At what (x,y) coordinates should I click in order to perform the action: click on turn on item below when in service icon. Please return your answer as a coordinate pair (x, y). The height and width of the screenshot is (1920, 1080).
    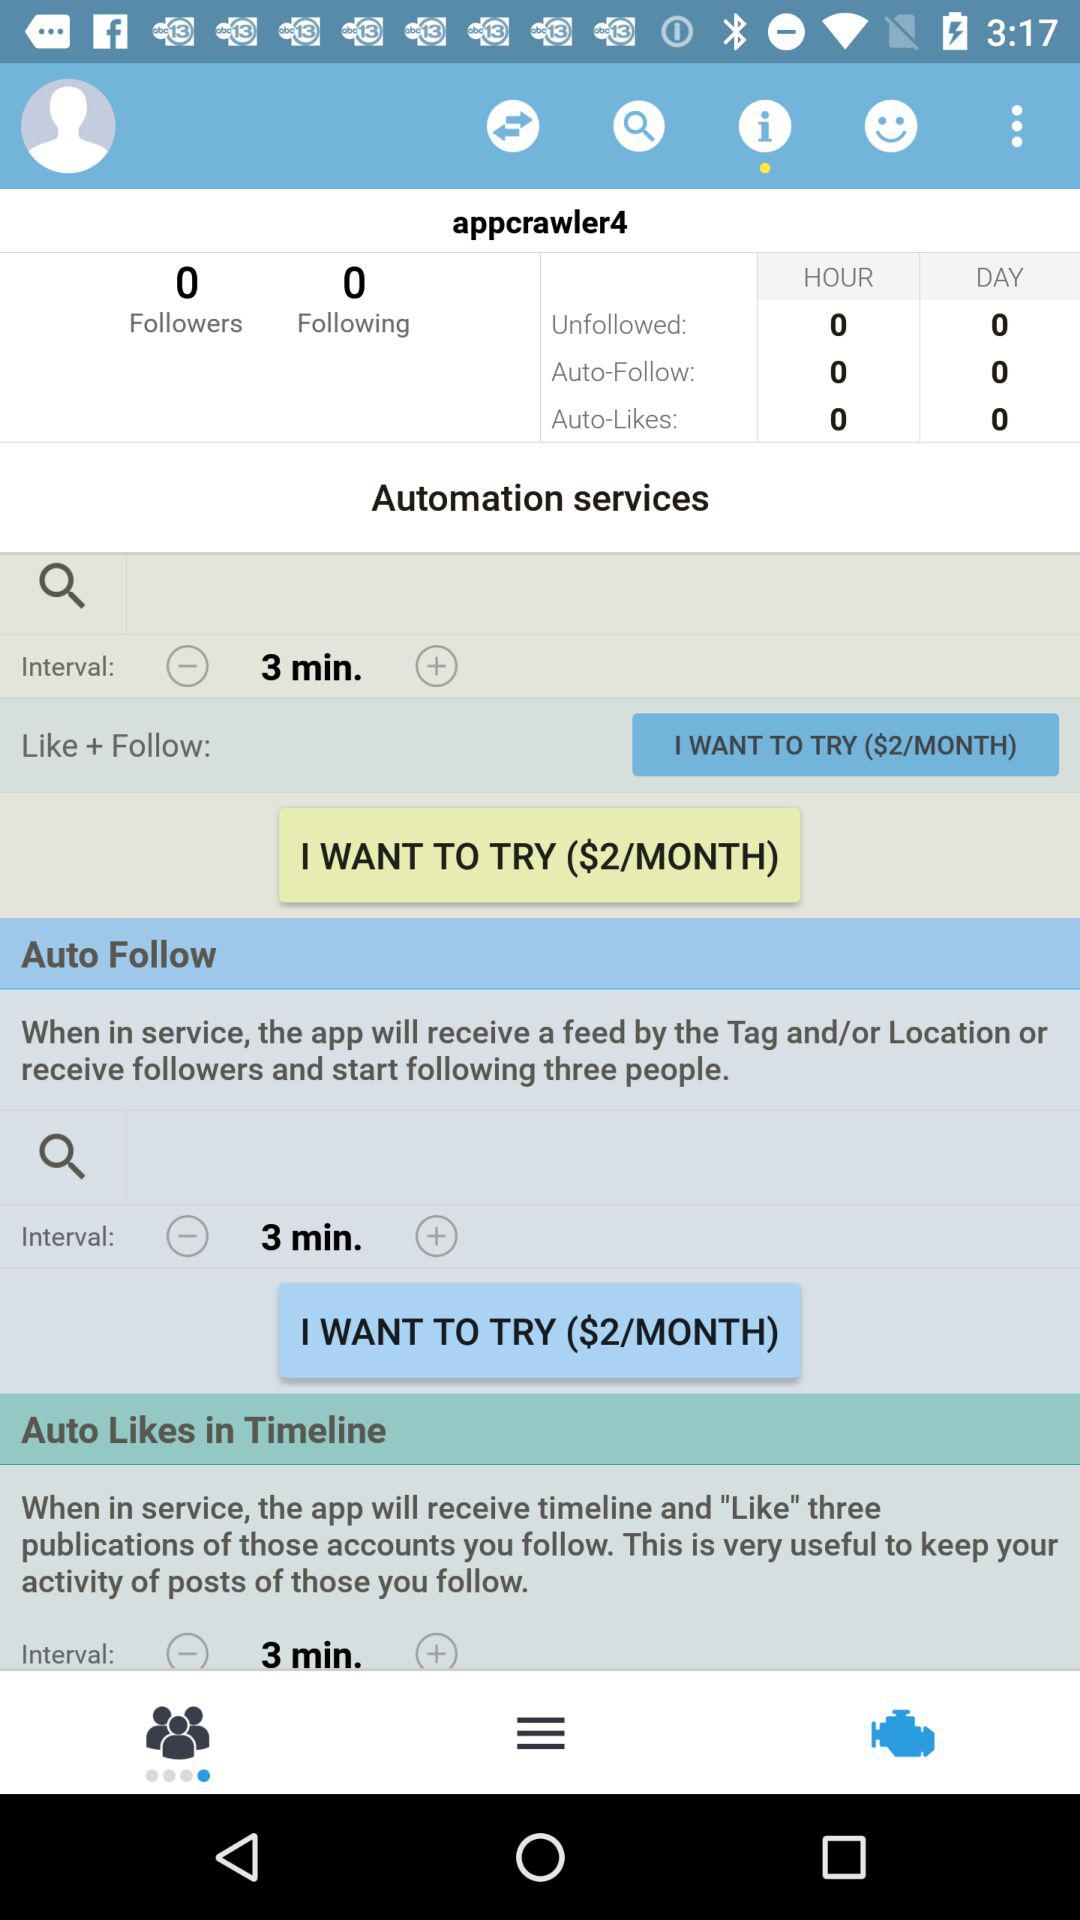
    Looking at the image, I should click on (900, 1730).